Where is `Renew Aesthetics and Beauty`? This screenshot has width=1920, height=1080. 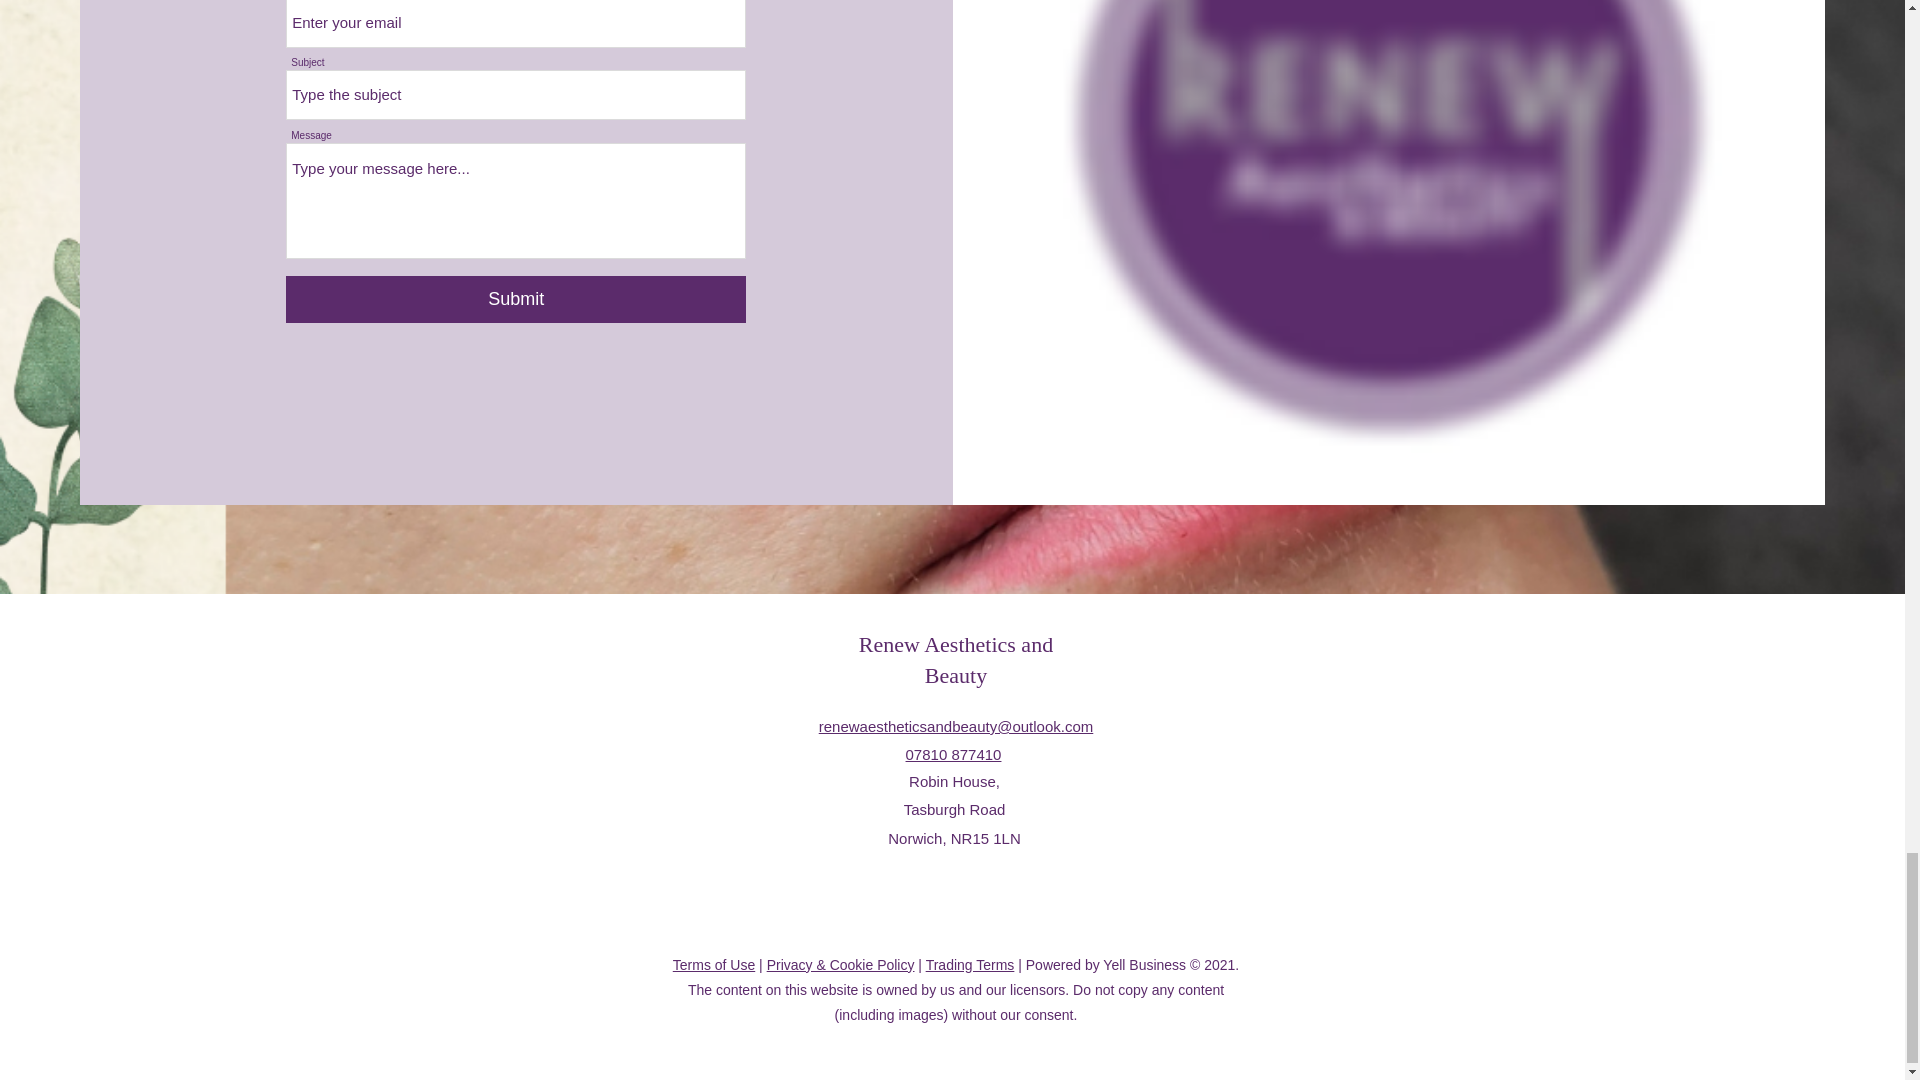
Renew Aesthetics and Beauty is located at coordinates (955, 659).